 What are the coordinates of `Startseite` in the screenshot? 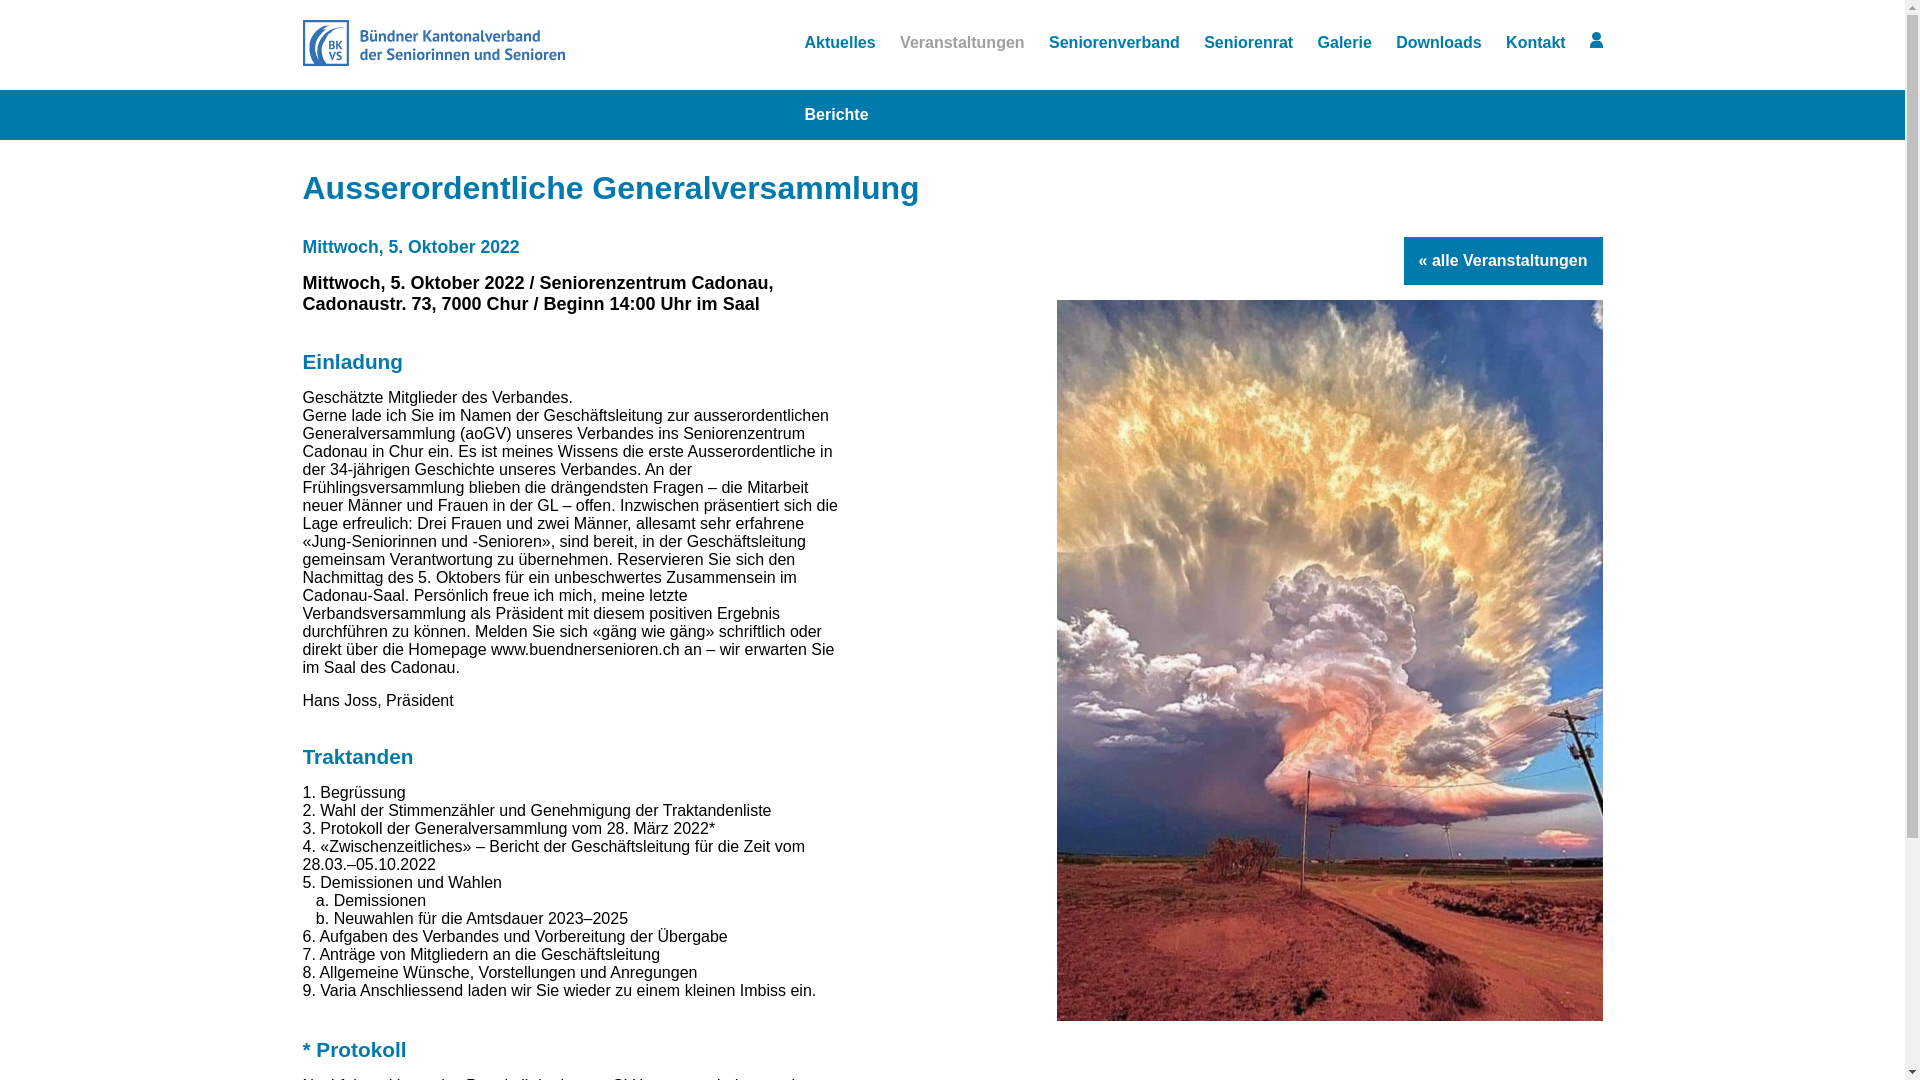 It's located at (433, 60).